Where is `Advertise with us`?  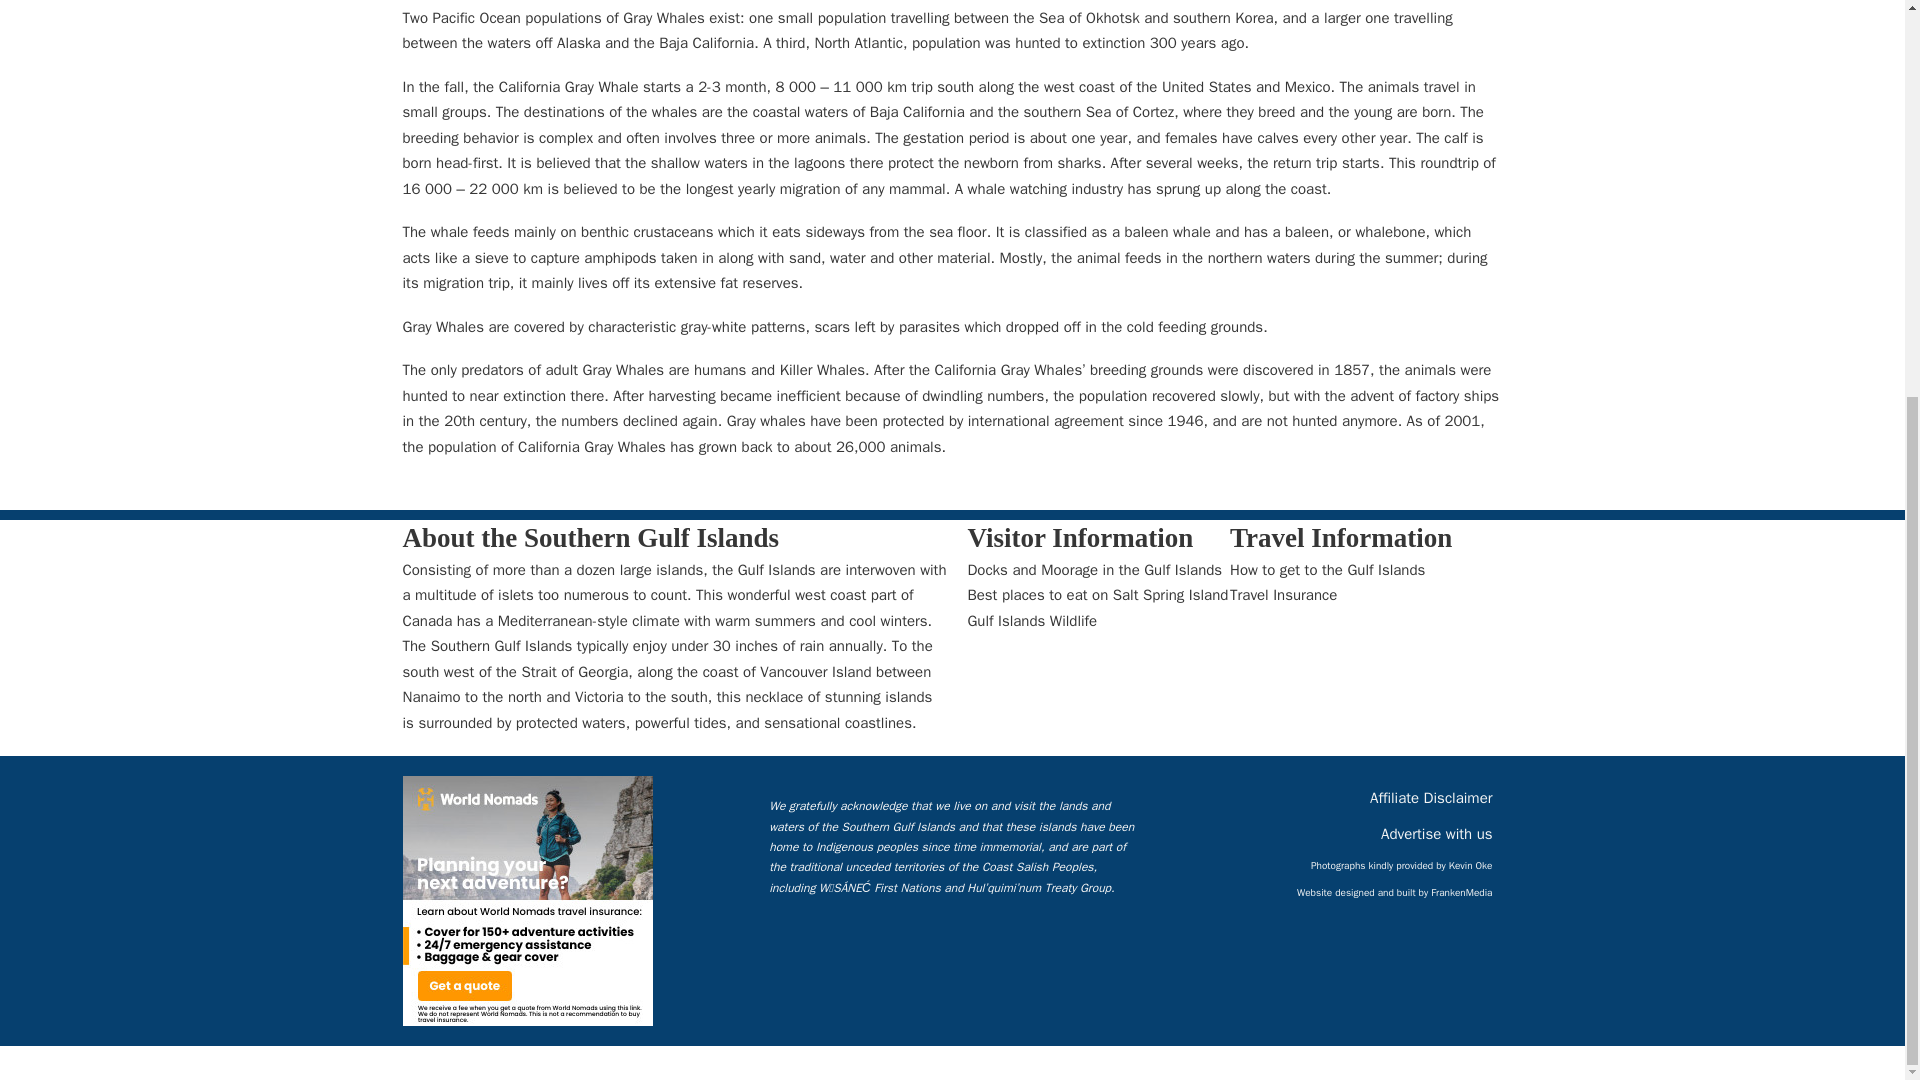
Advertise with us is located at coordinates (1440, 830).